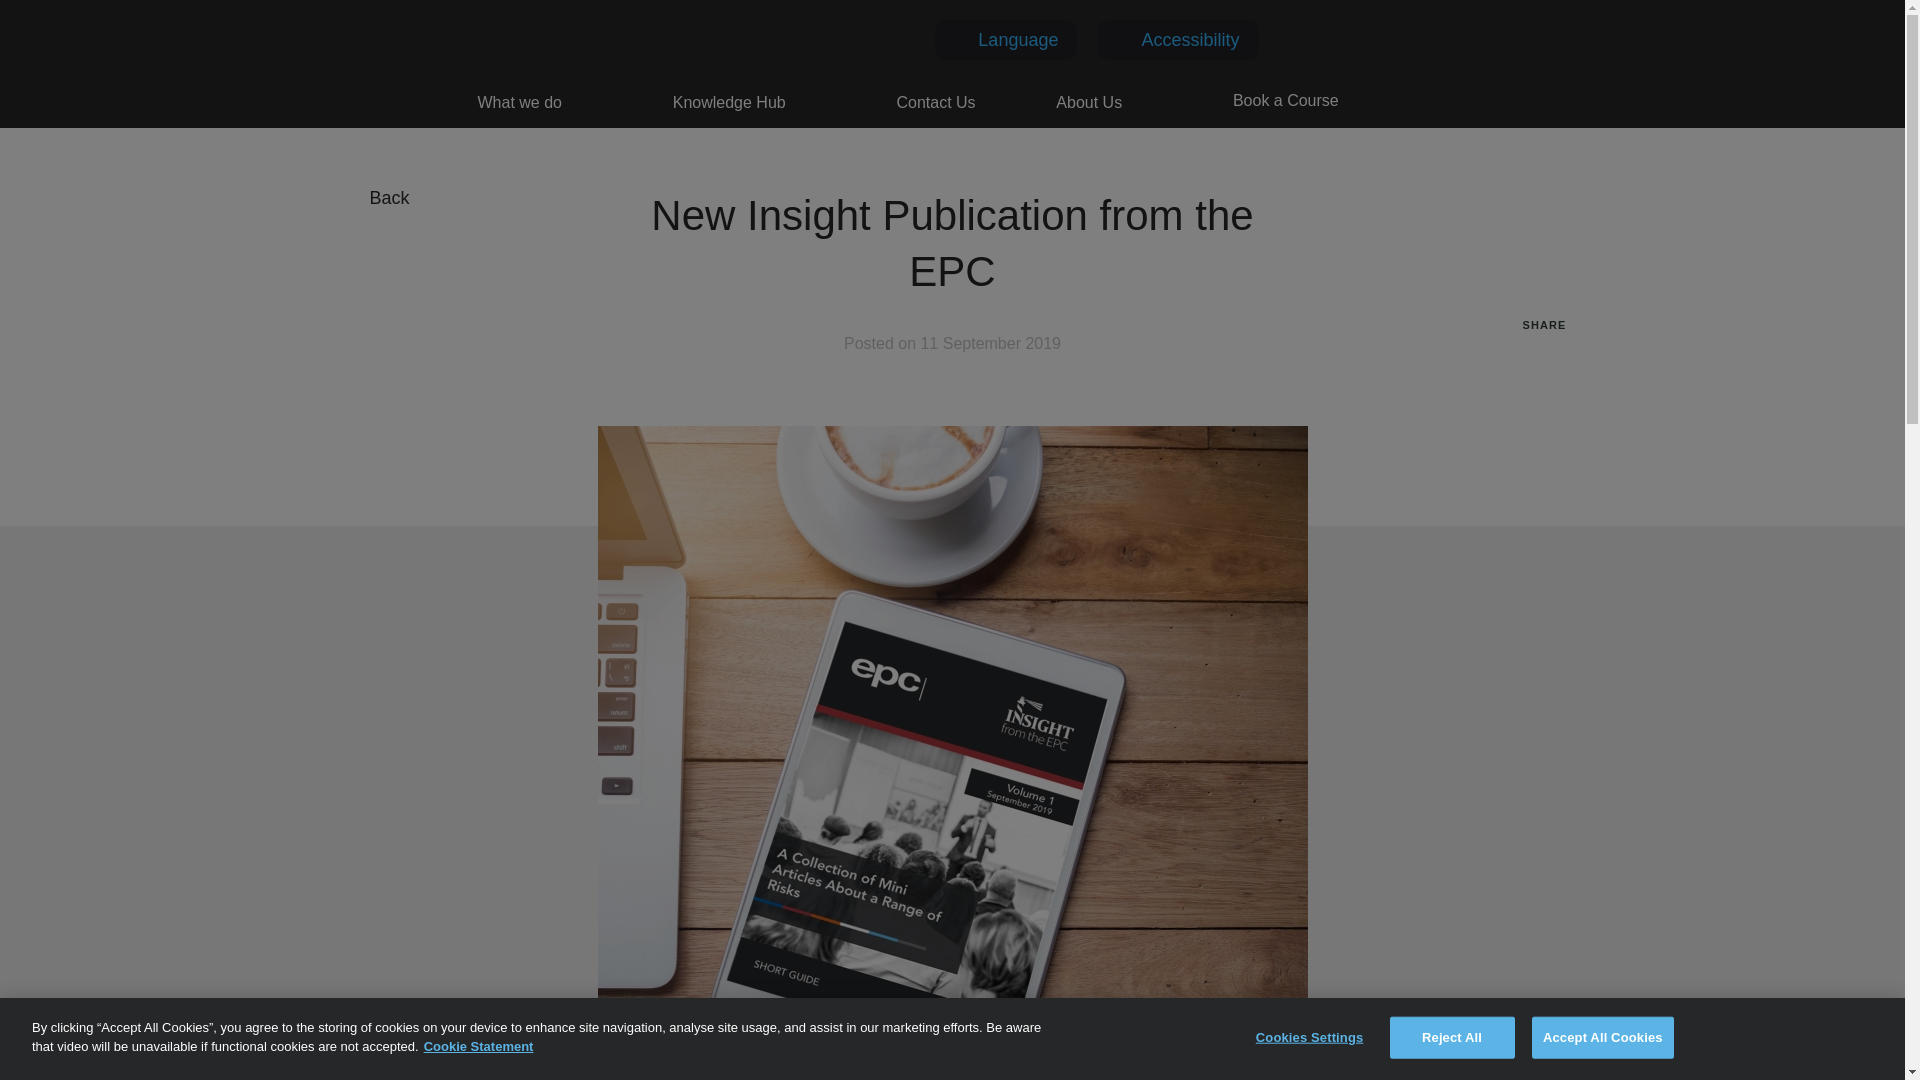 This screenshot has height=1080, width=1920. Describe the element at coordinates (380, 198) in the screenshot. I see `Back` at that location.